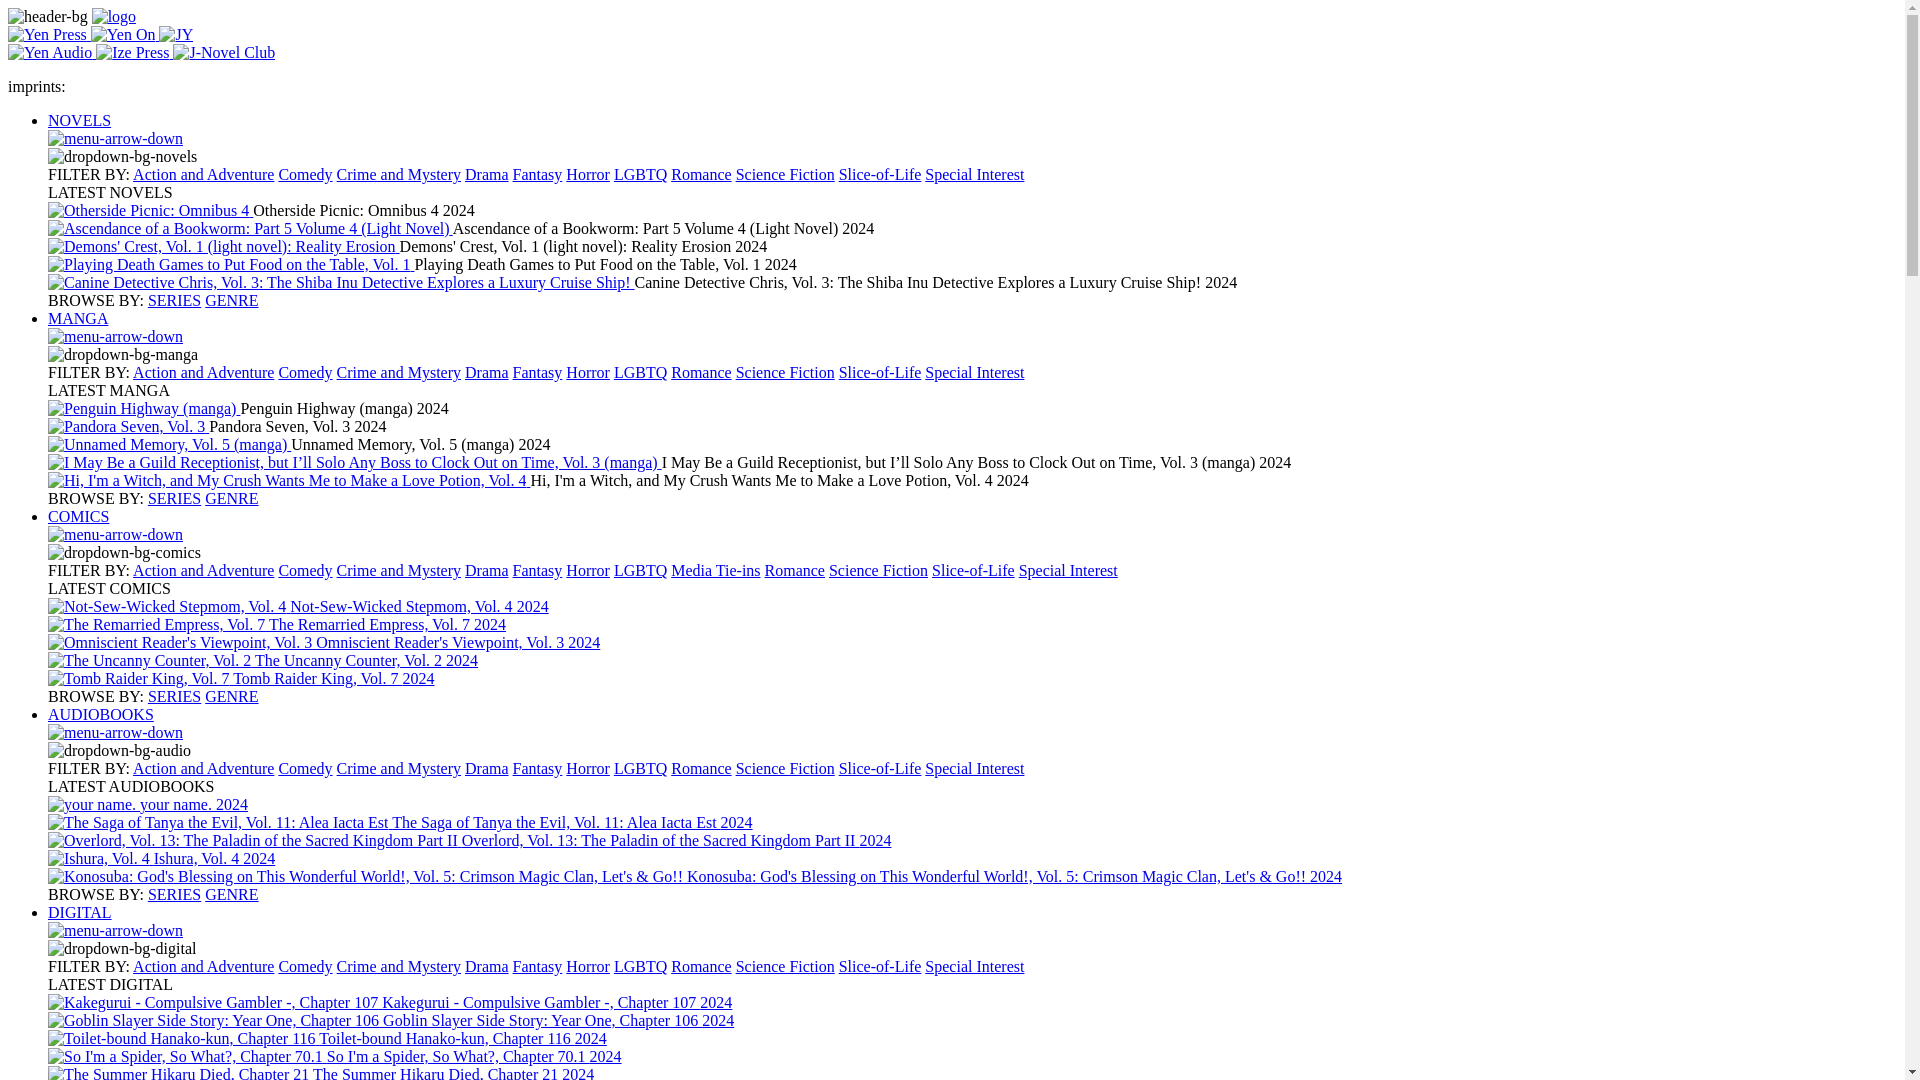 The width and height of the screenshot is (1920, 1080). Describe the element at coordinates (486, 174) in the screenshot. I see `Drama` at that location.